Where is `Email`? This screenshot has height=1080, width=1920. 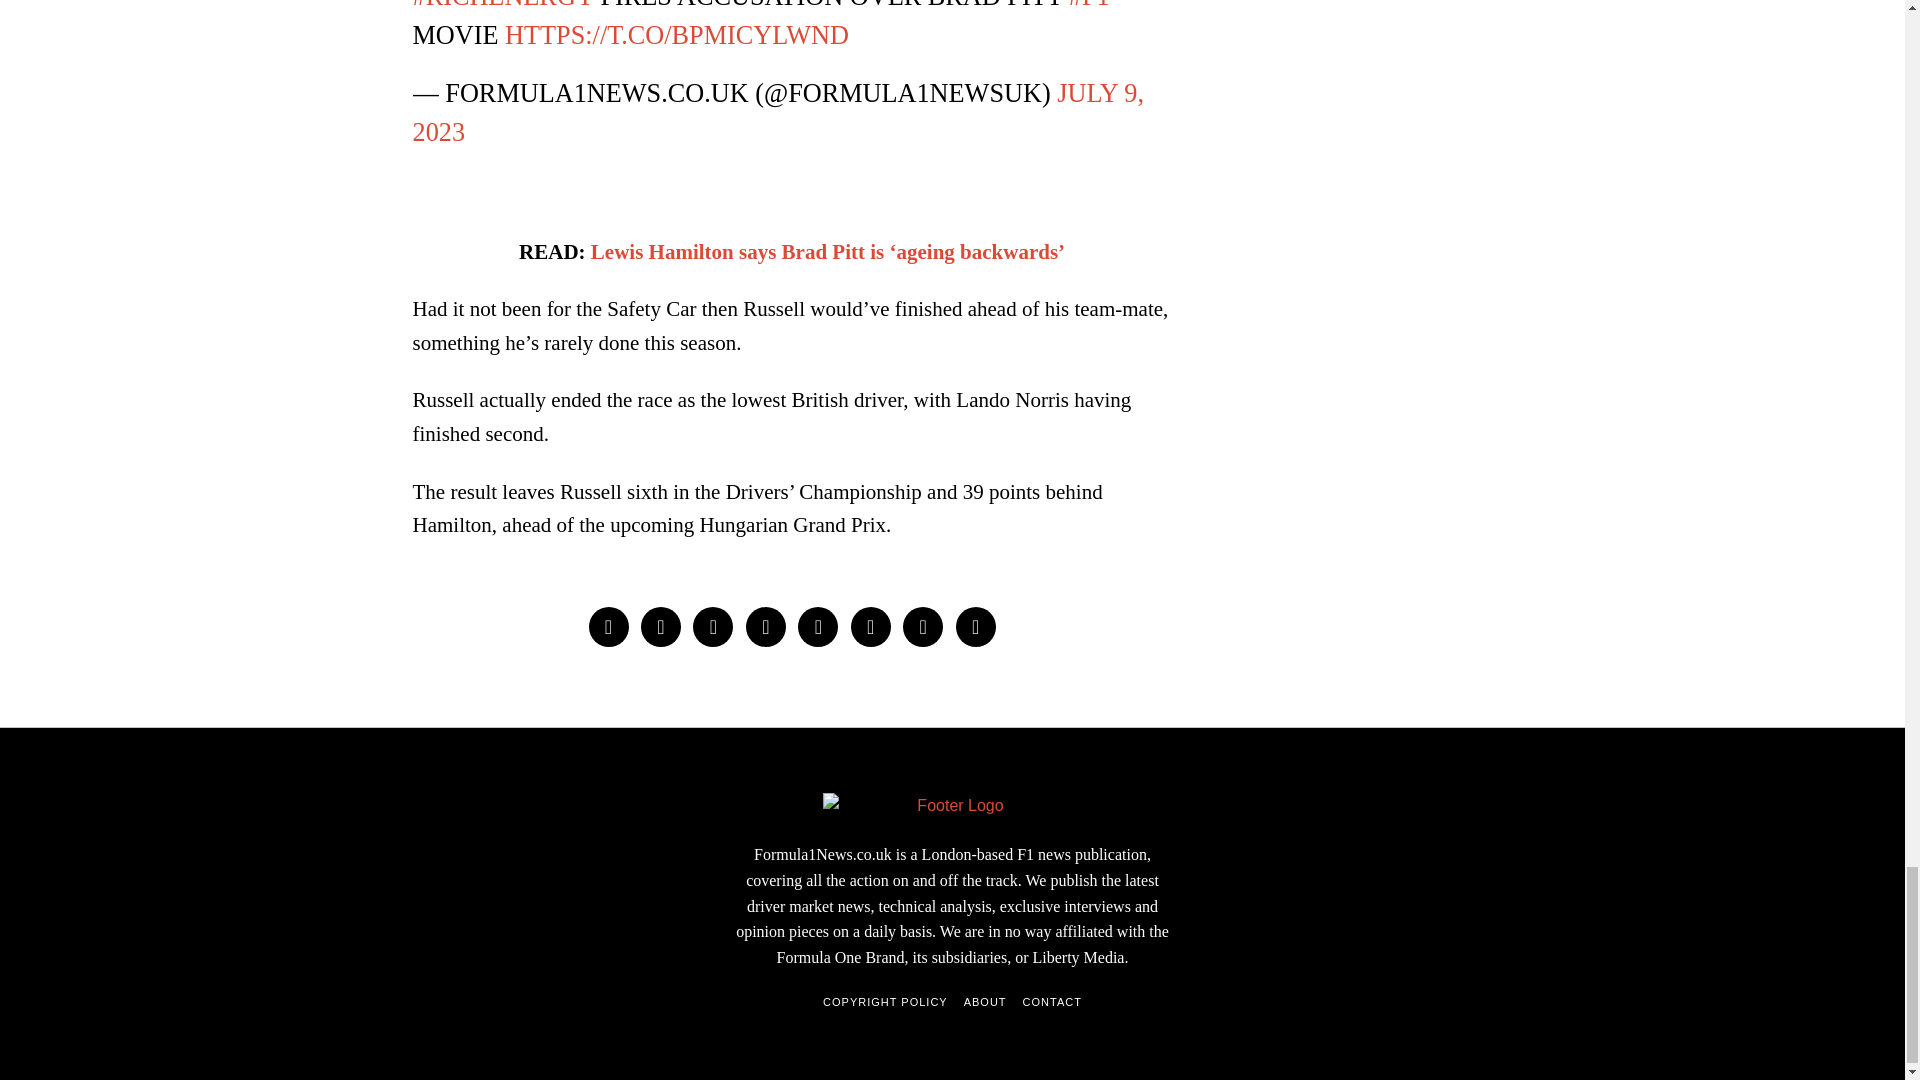 Email is located at coordinates (976, 626).